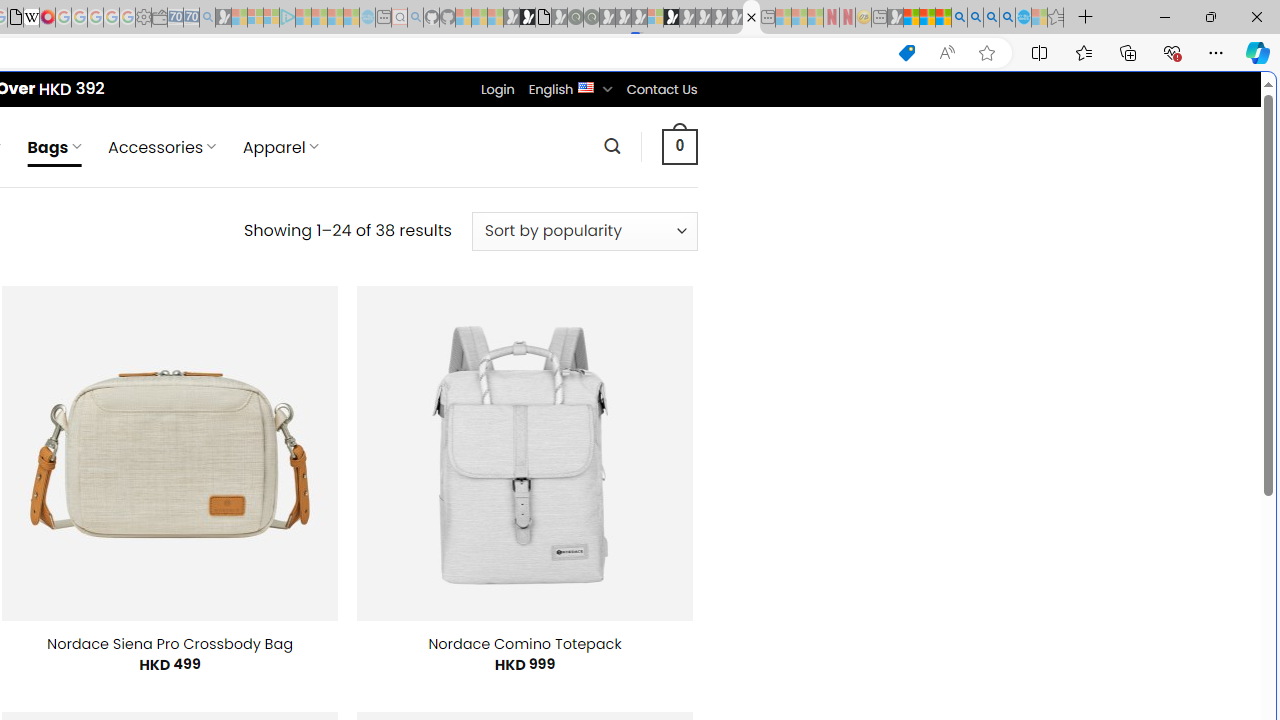 The height and width of the screenshot is (720, 1280). I want to click on English, so click(586, 86).